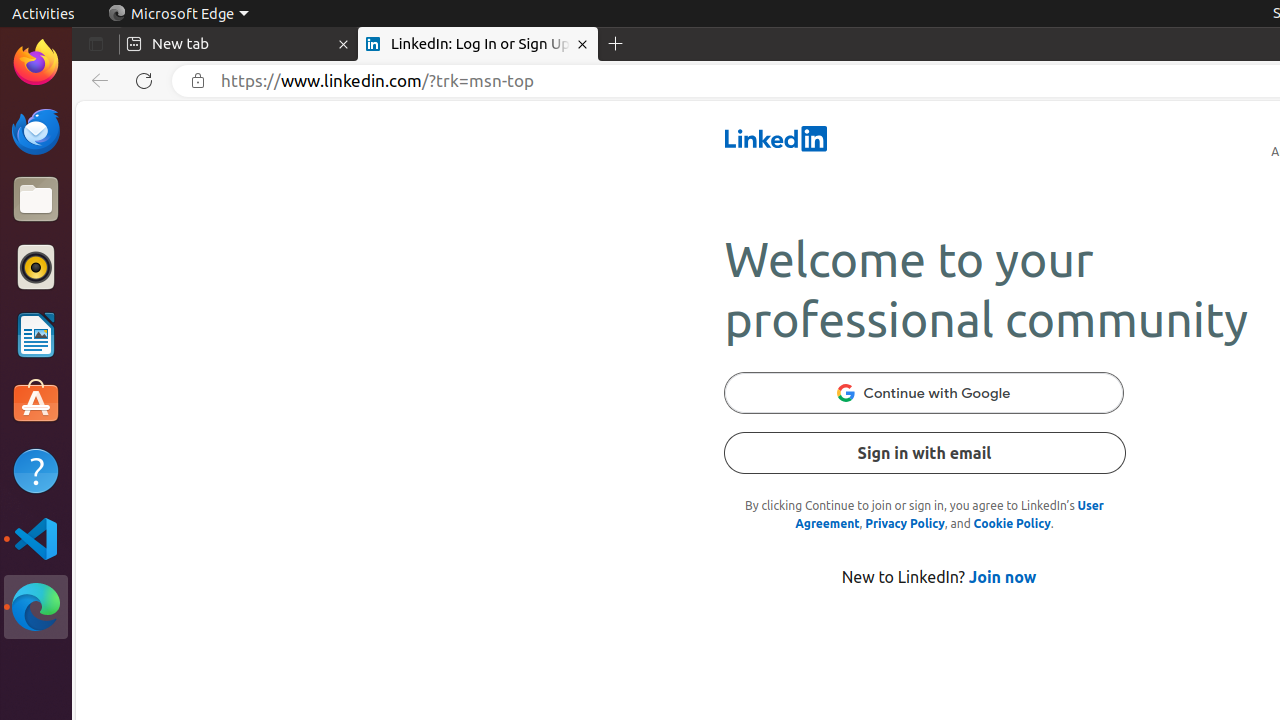 This screenshot has height=720, width=1280. Describe the element at coordinates (924, 453) in the screenshot. I see `Sign in with email` at that location.